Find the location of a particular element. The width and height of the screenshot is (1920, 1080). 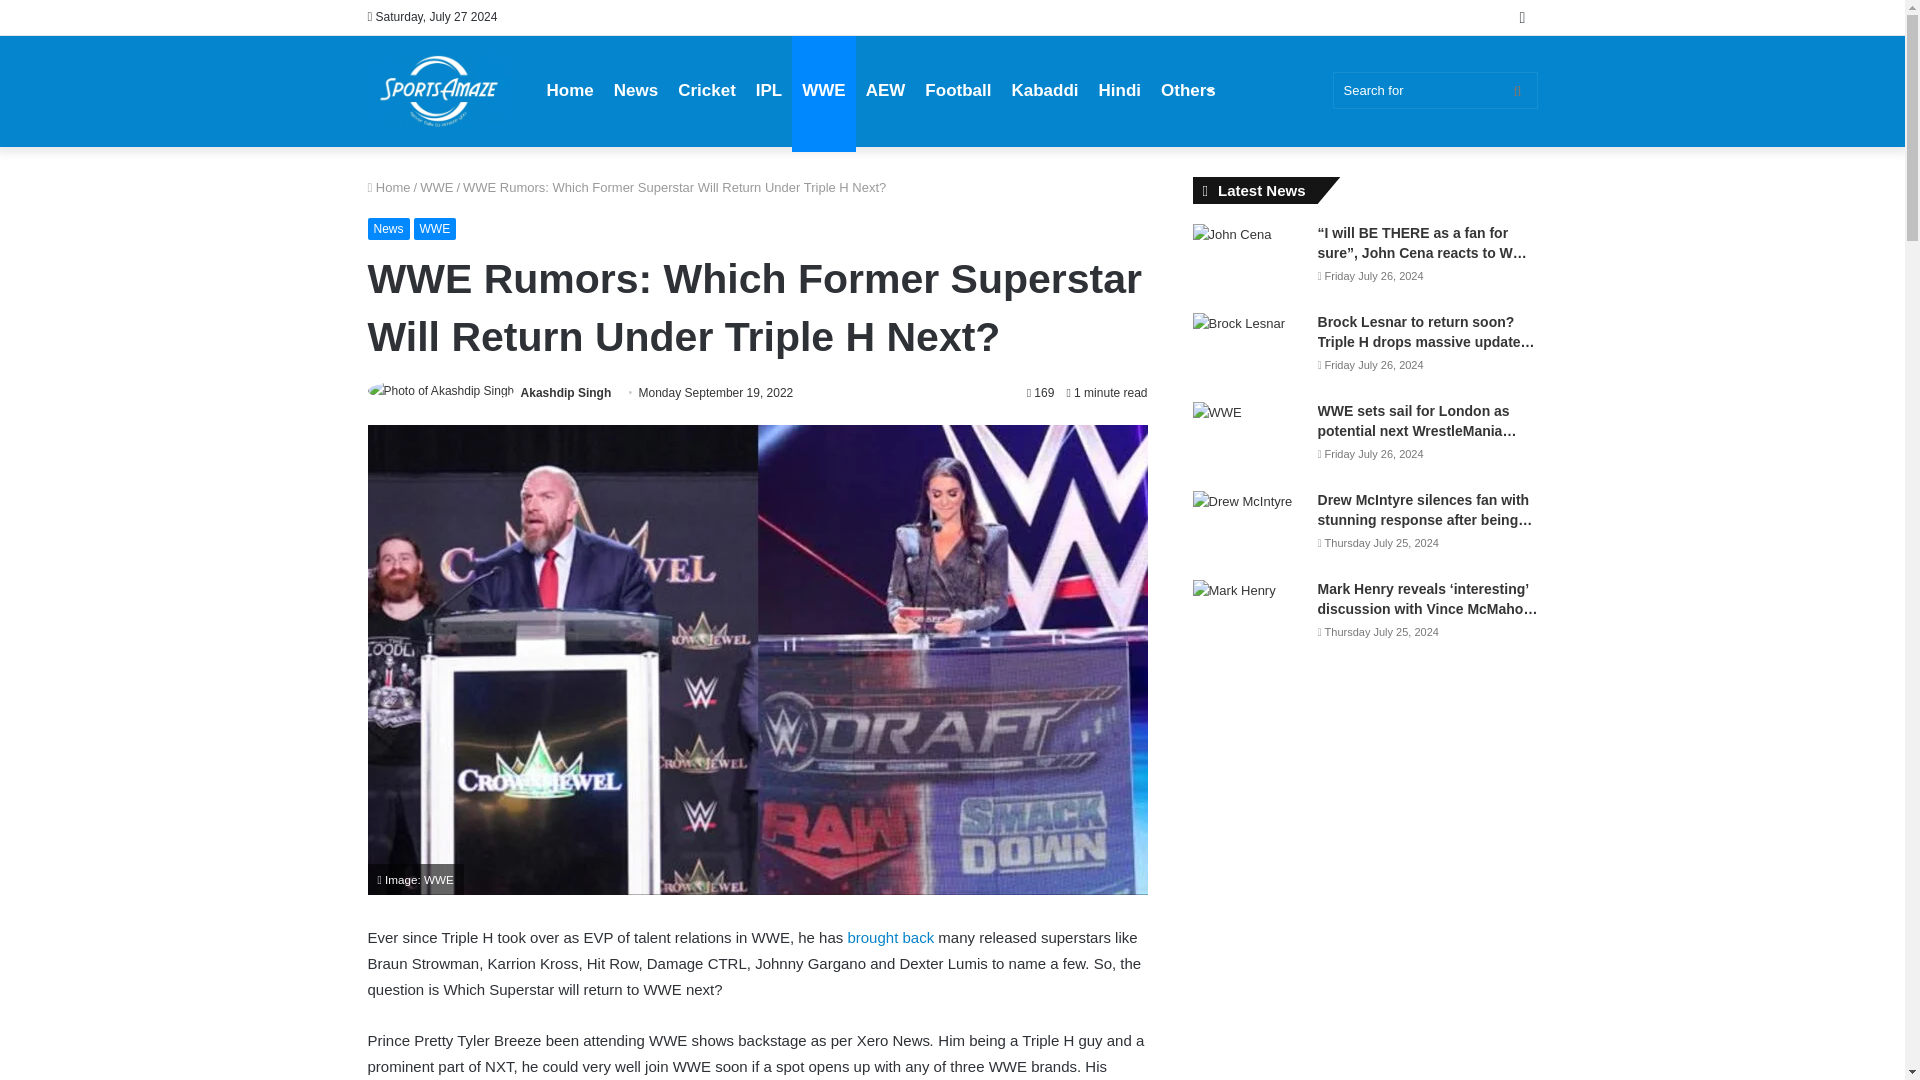

brought back is located at coordinates (890, 937).